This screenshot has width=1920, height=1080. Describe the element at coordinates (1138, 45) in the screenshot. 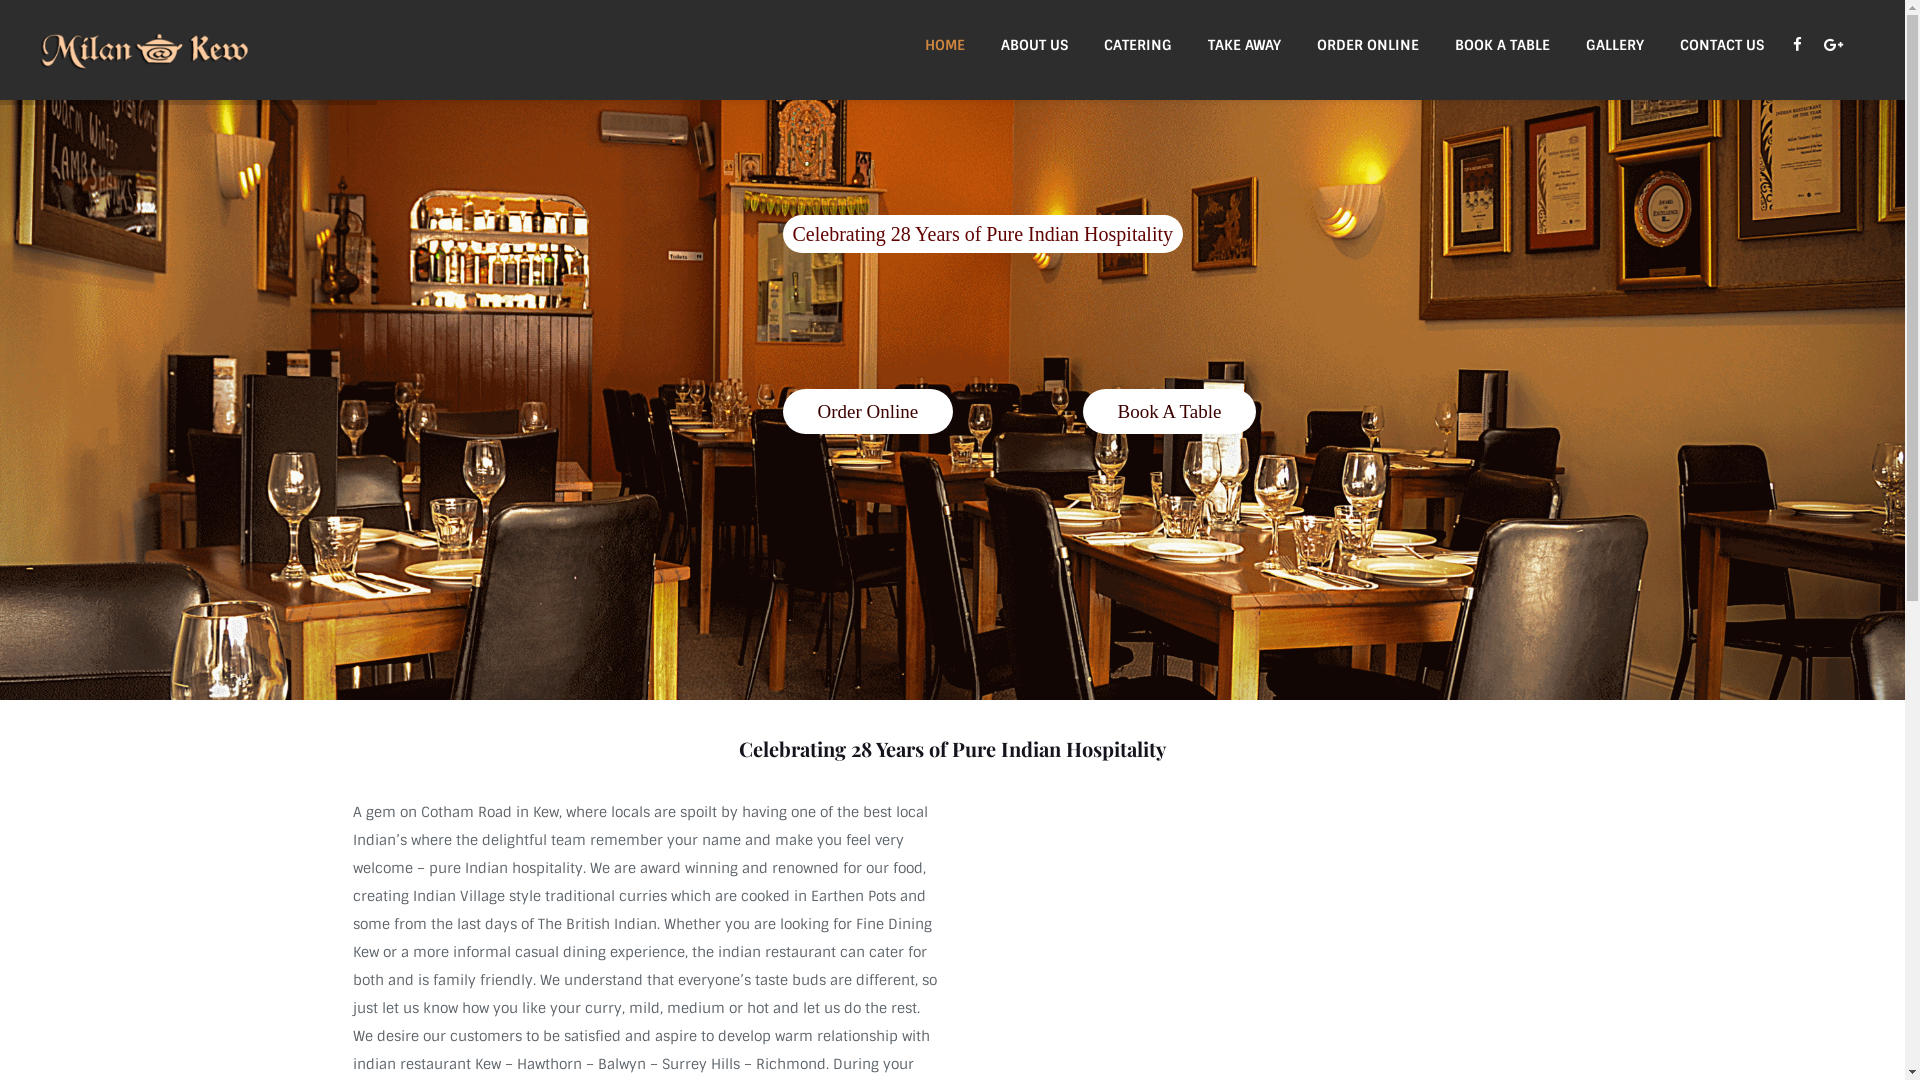

I see `CATERING` at that location.